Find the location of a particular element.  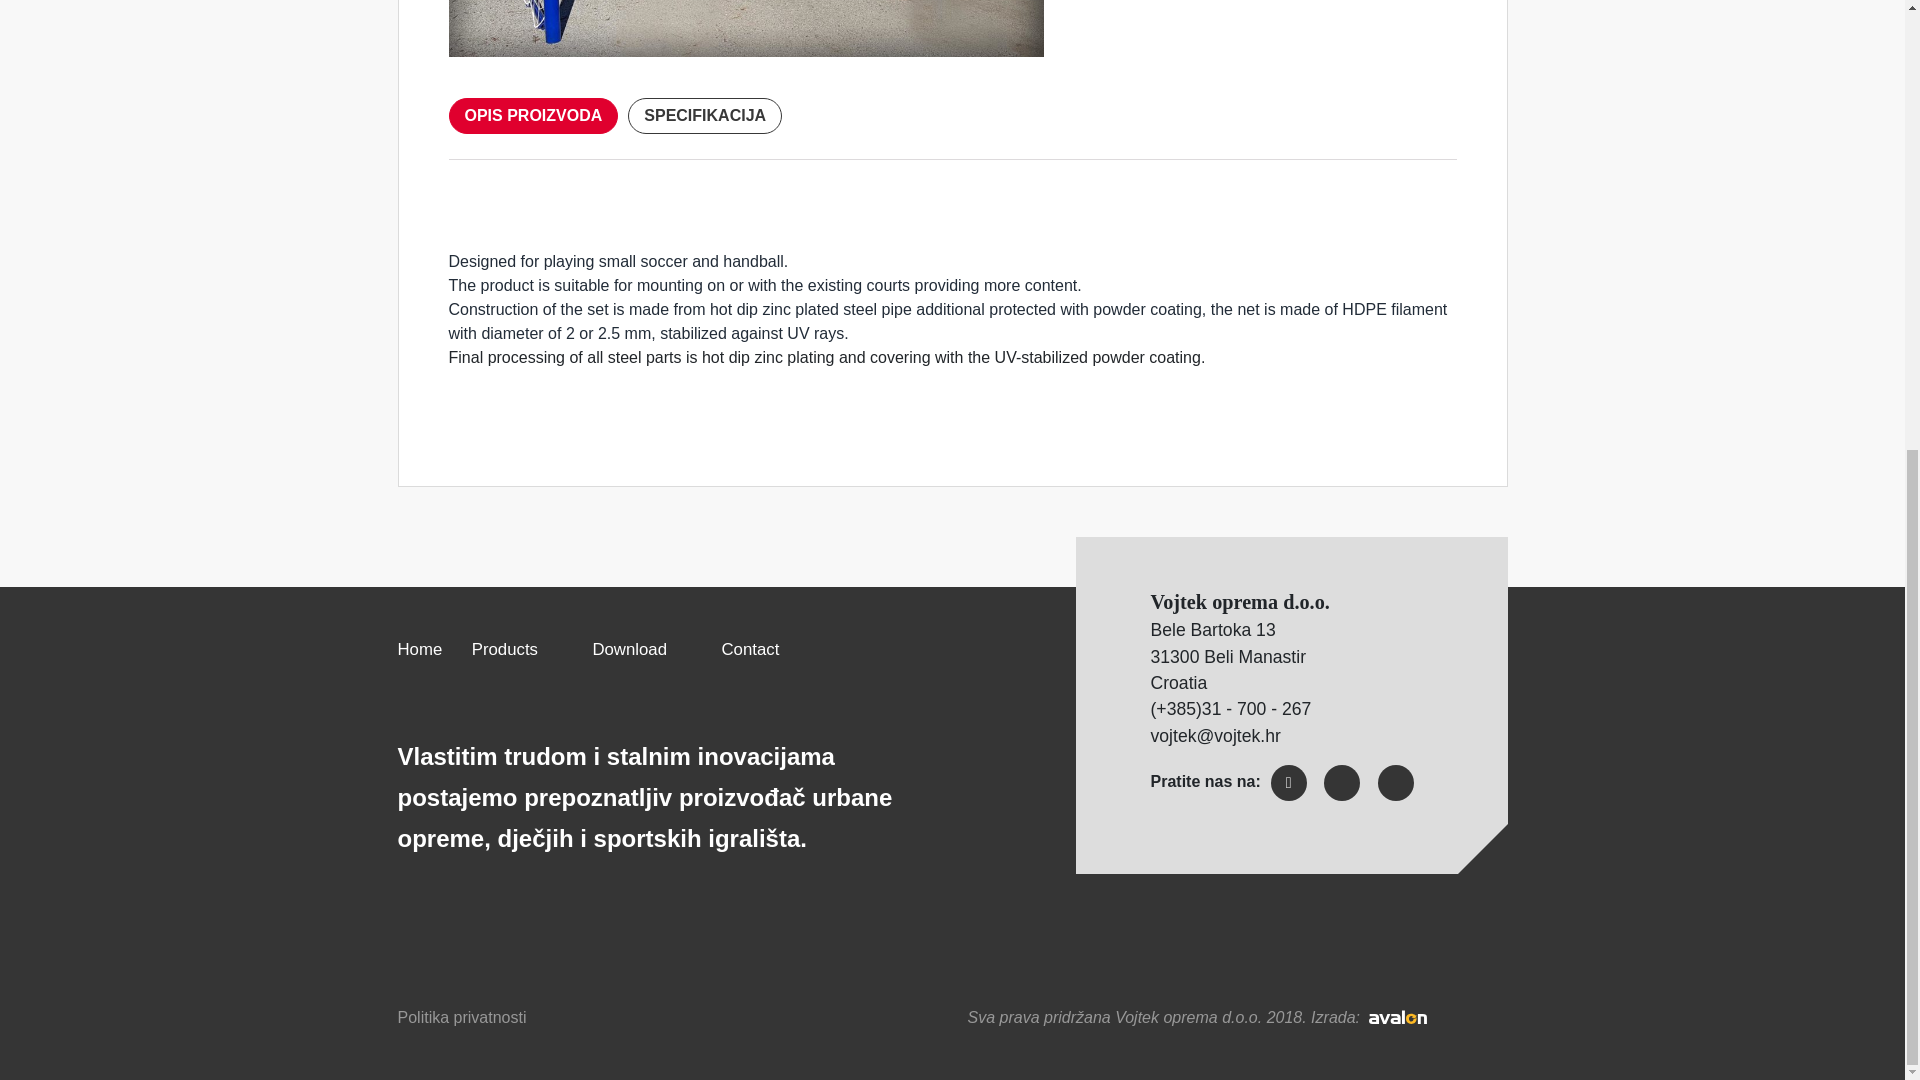

Products is located at coordinates (504, 649).